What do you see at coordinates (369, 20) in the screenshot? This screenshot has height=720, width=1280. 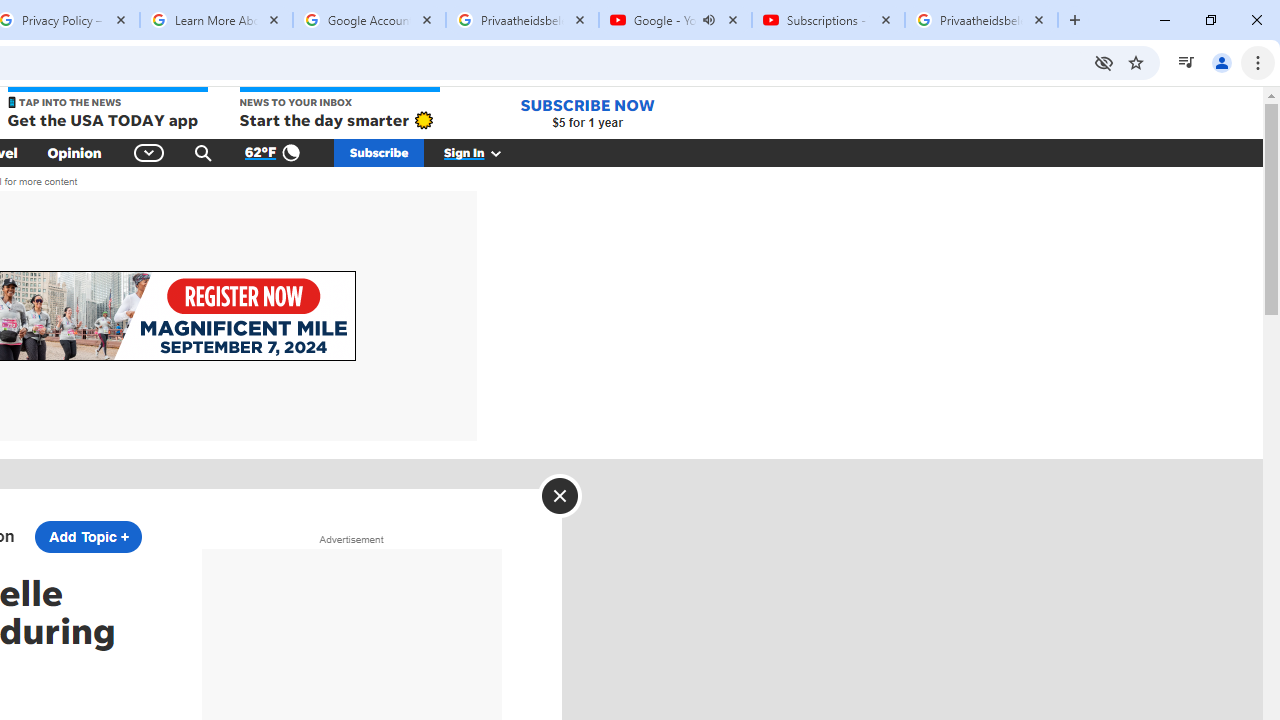 I see `Google Account` at bounding box center [369, 20].